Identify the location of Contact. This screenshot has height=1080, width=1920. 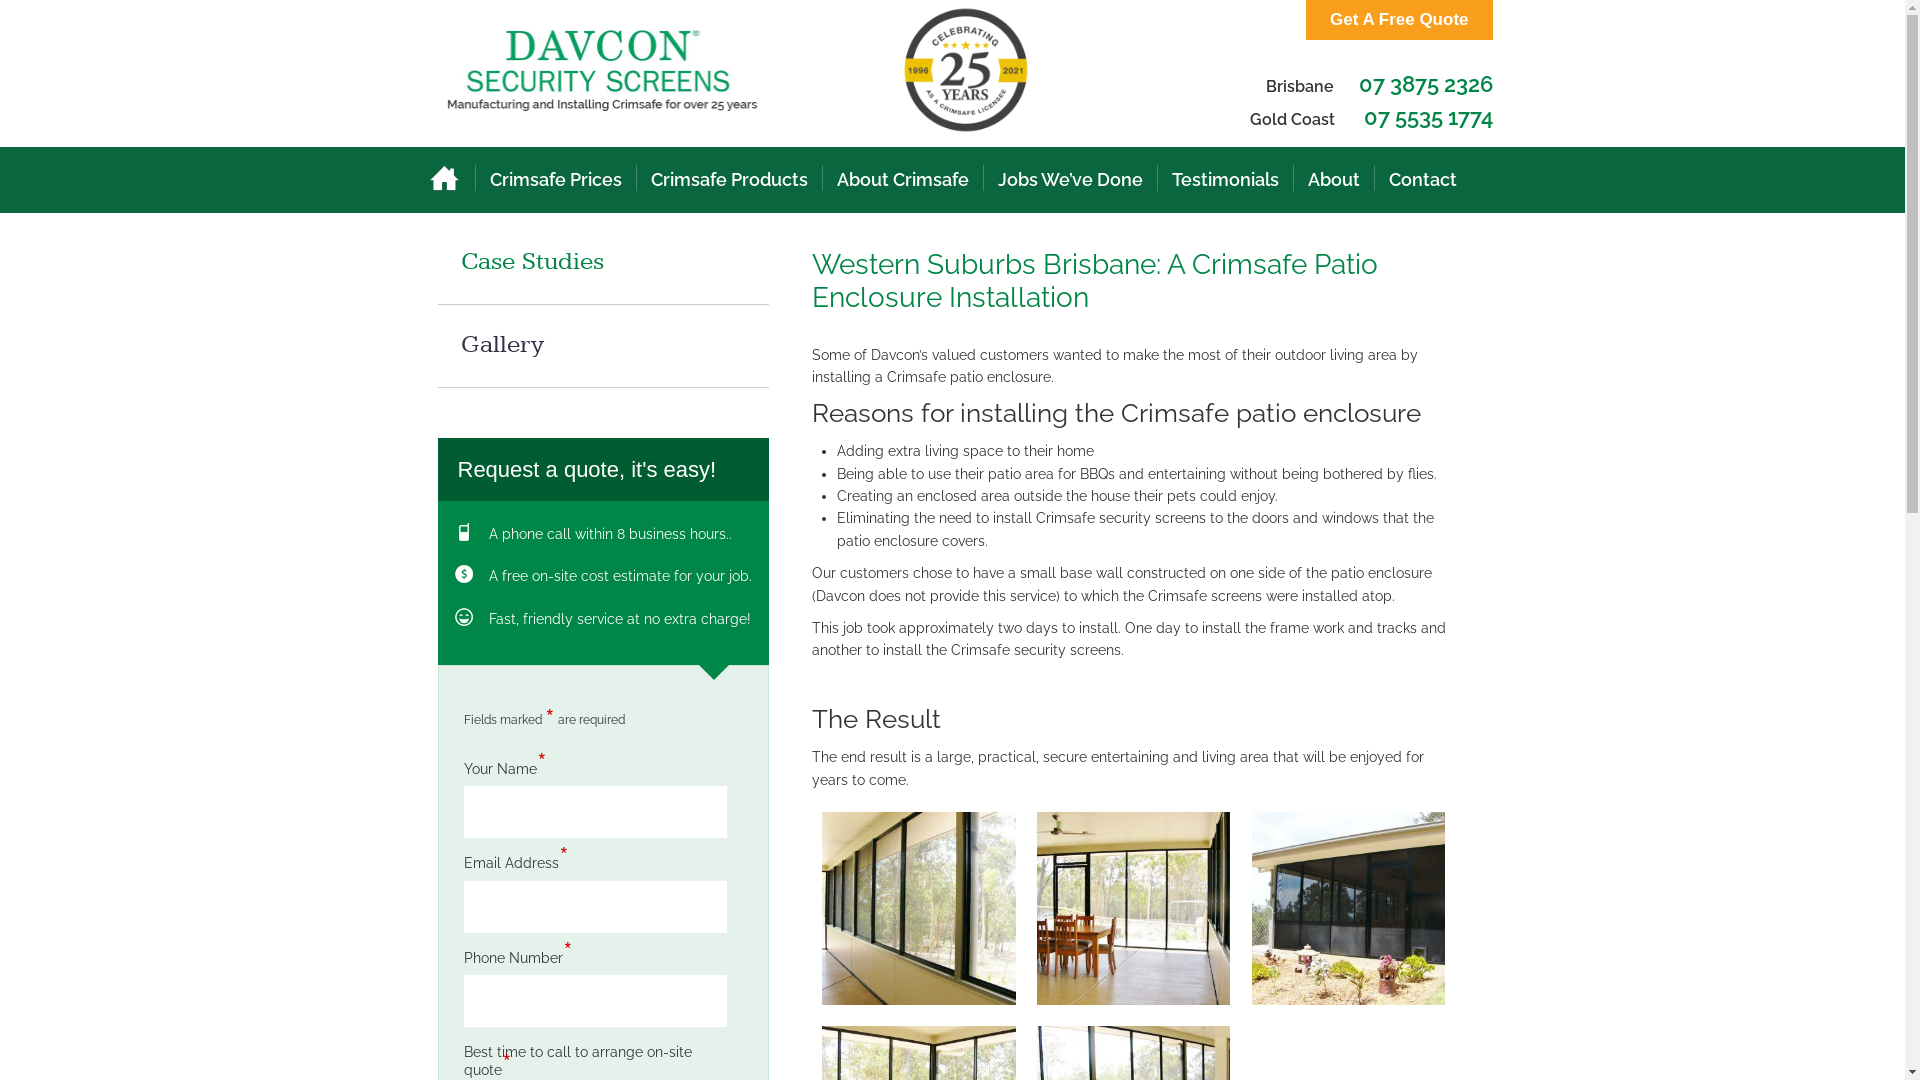
(1422, 180).